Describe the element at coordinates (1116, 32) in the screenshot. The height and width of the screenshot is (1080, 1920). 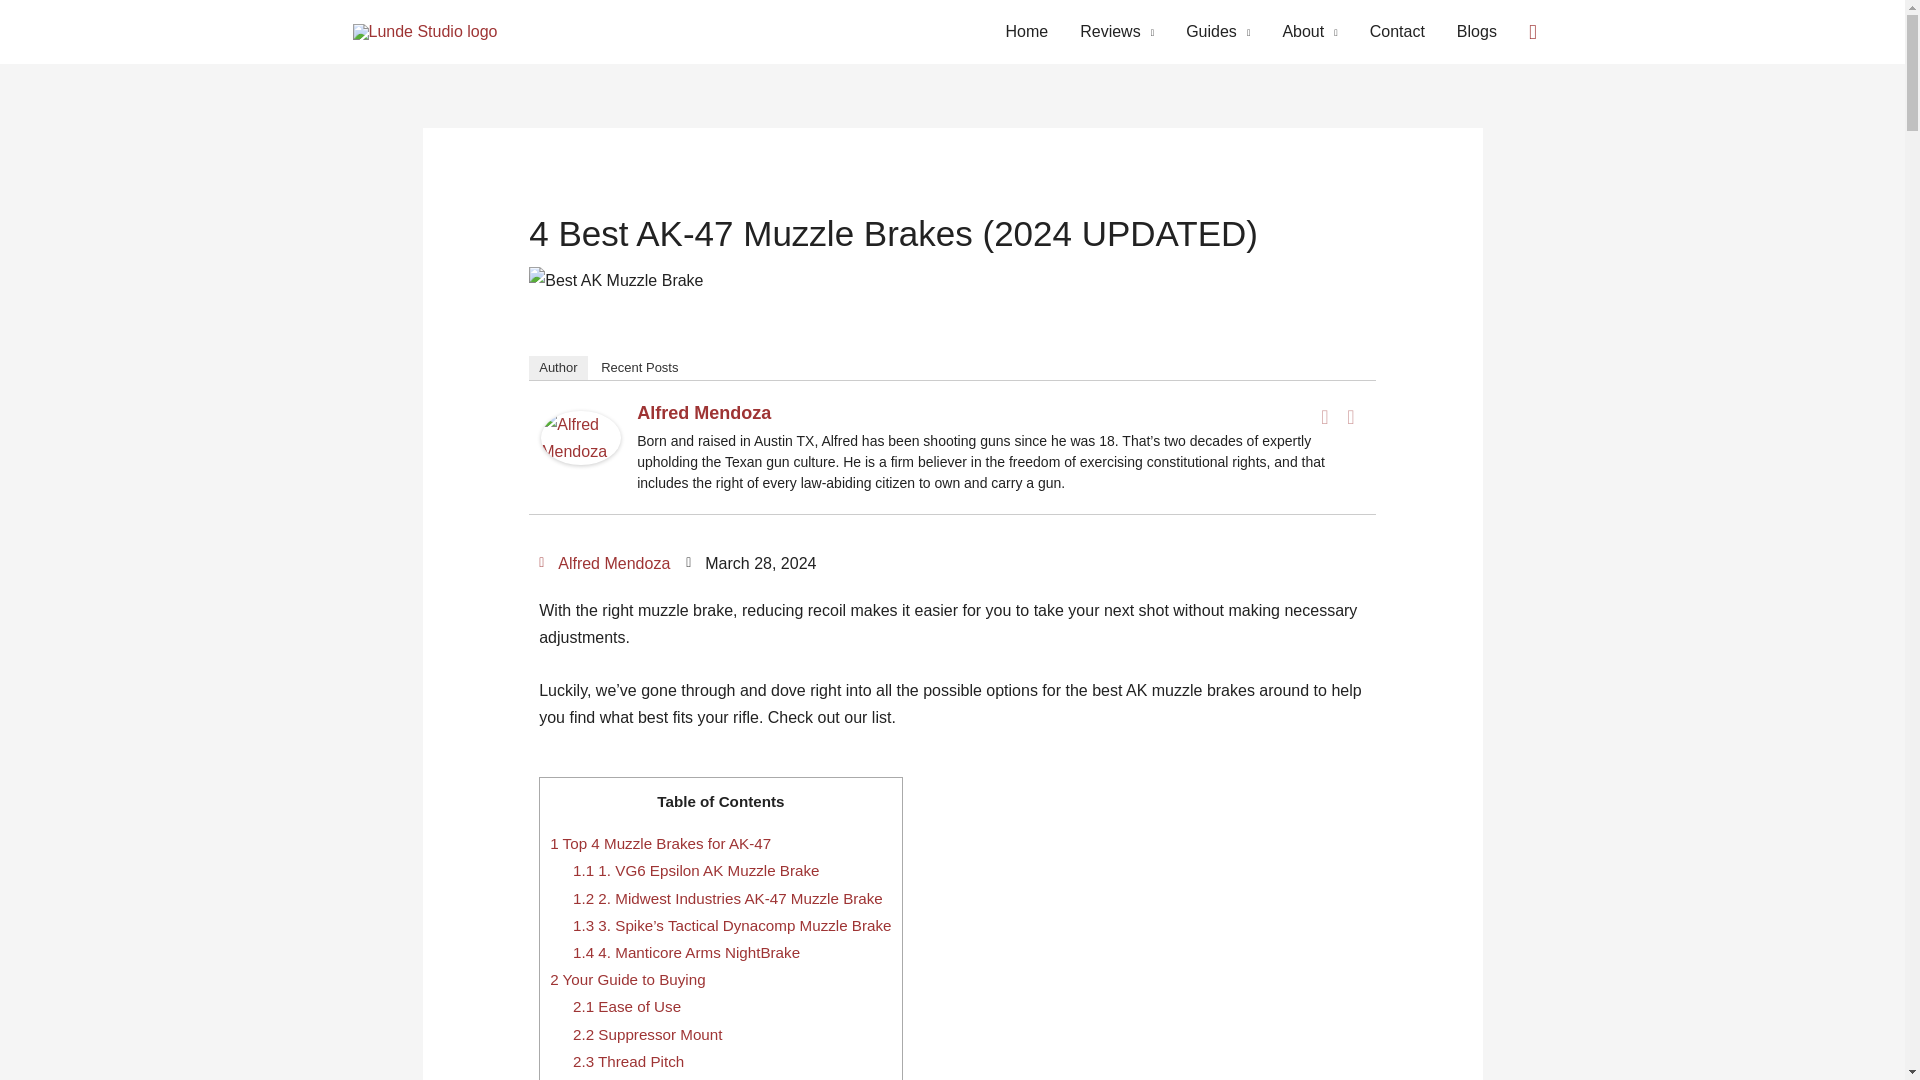
I see `Reviews` at that location.